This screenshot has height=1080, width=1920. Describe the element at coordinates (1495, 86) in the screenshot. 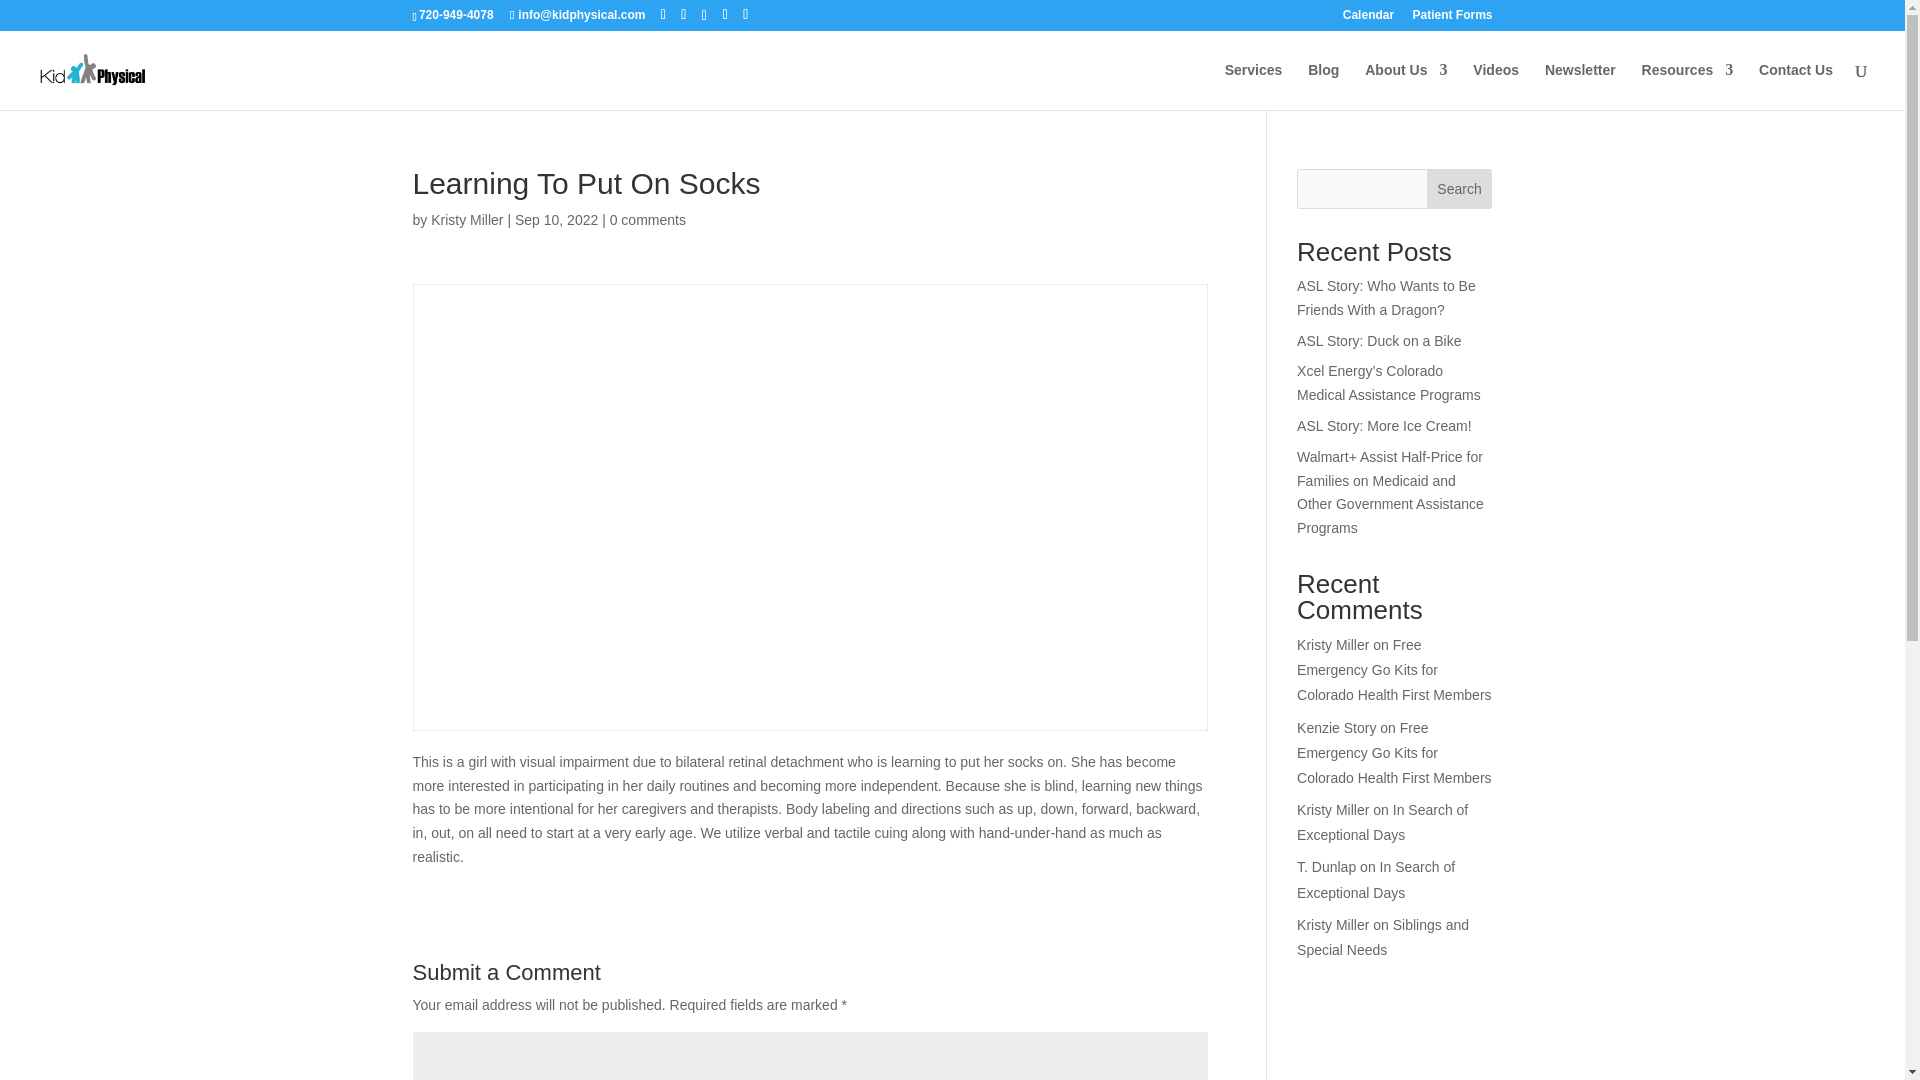

I see `Videos` at that location.